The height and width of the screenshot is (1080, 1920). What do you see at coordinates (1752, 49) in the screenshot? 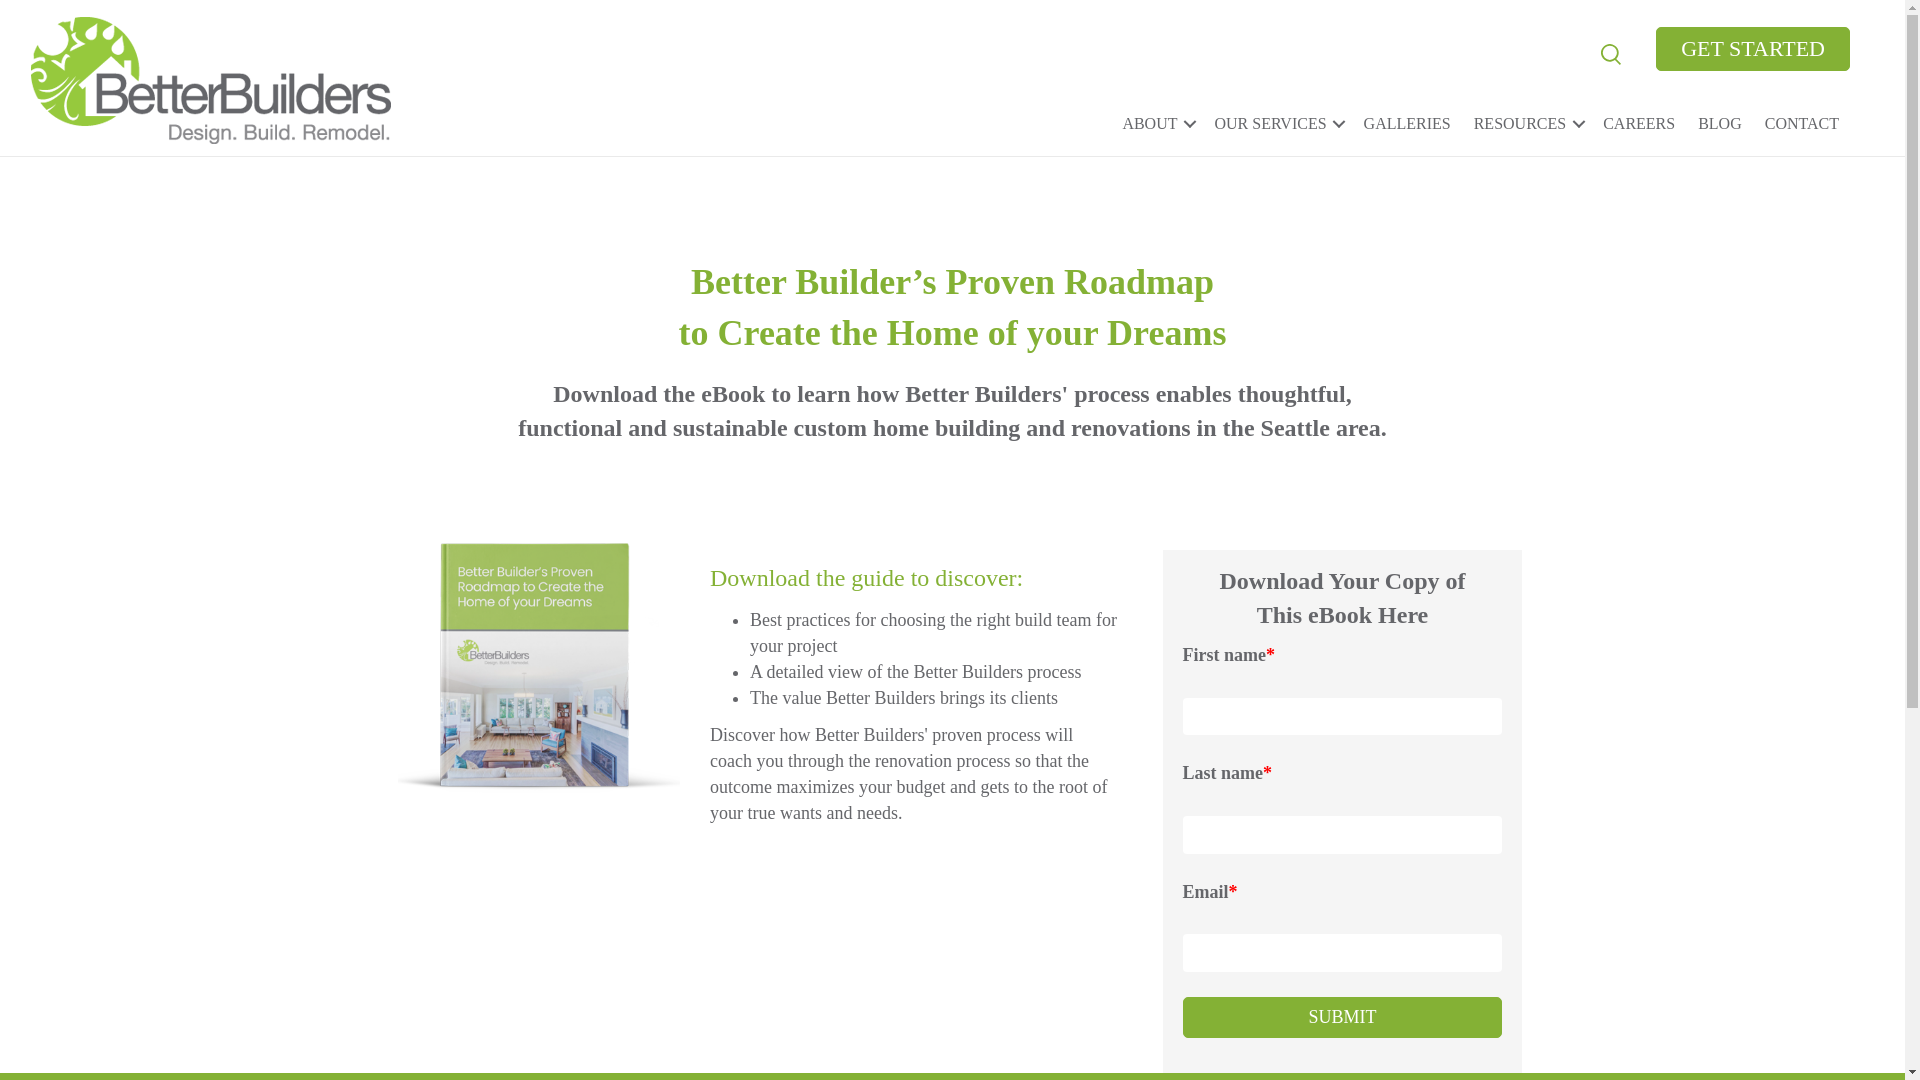
I see `GET STARTED` at bounding box center [1752, 49].